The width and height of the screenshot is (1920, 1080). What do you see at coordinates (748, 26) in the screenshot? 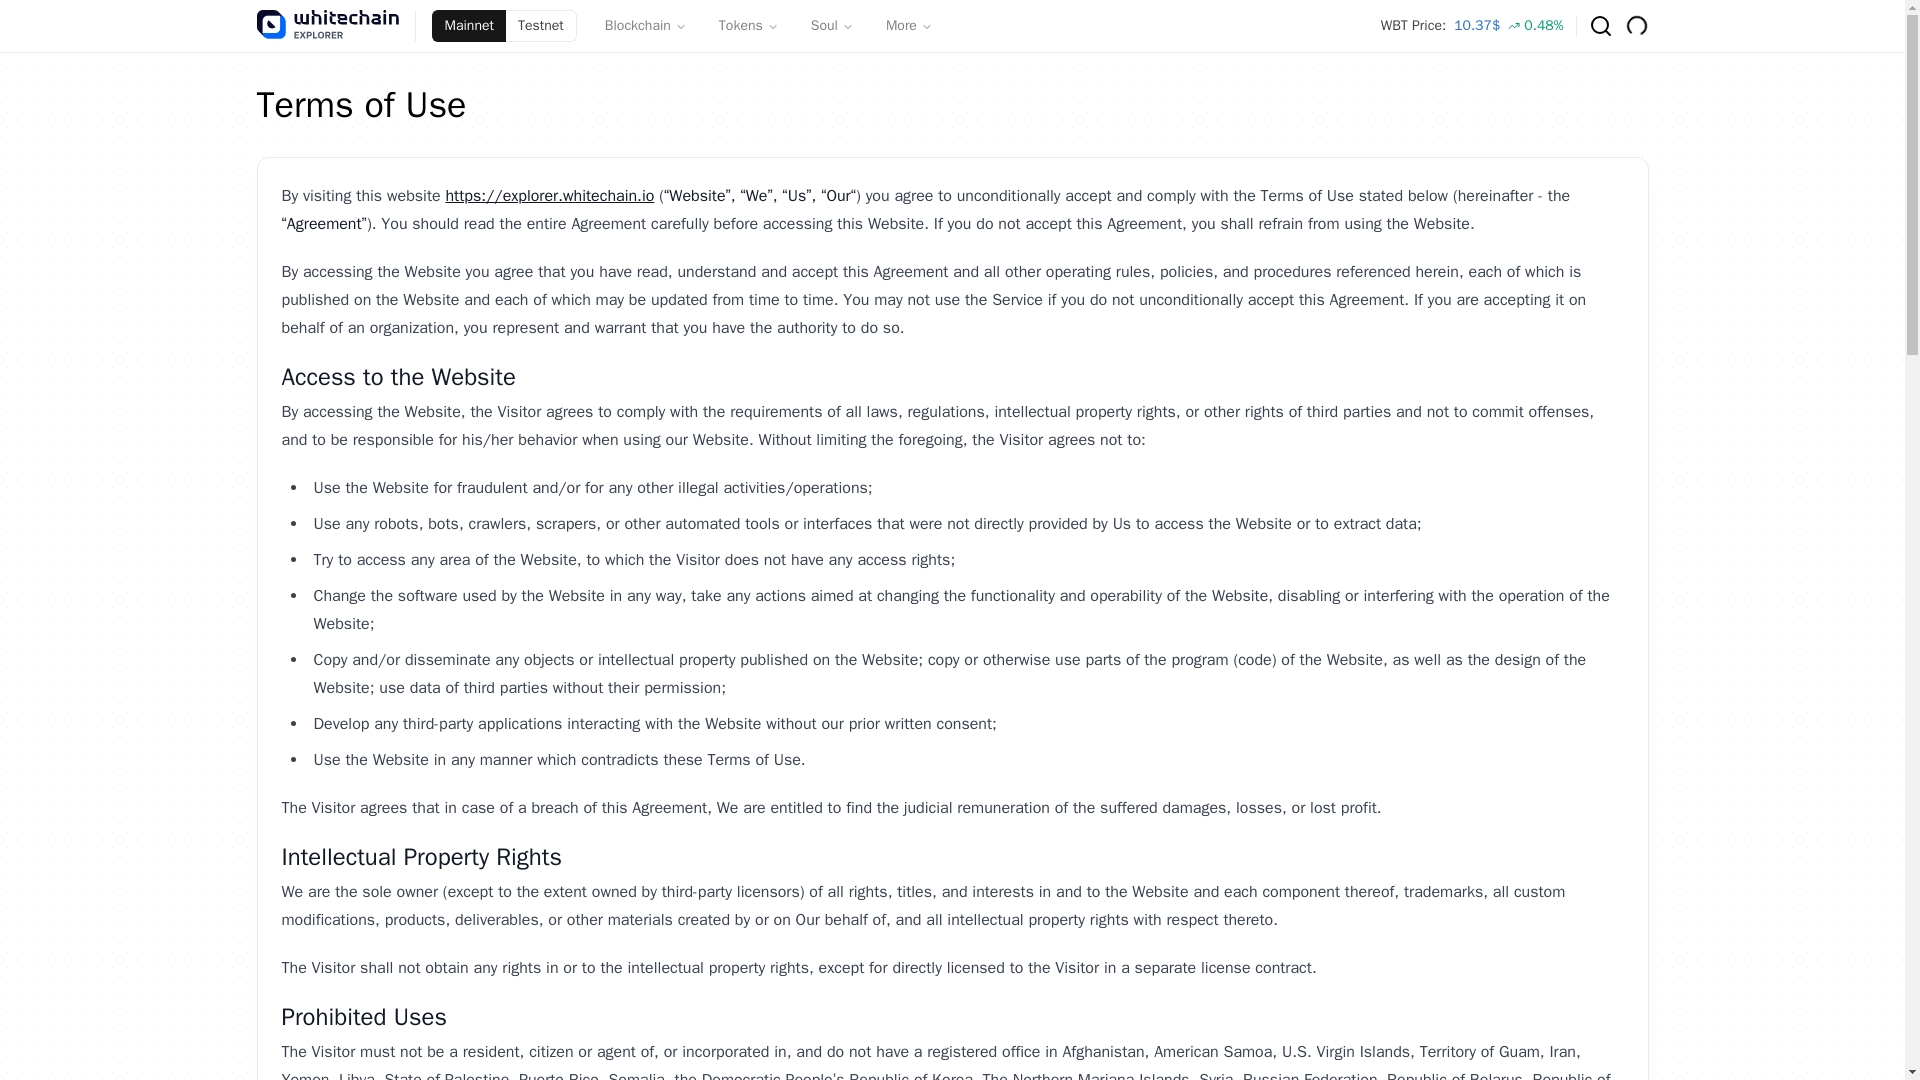
I see `Tokens` at bounding box center [748, 26].